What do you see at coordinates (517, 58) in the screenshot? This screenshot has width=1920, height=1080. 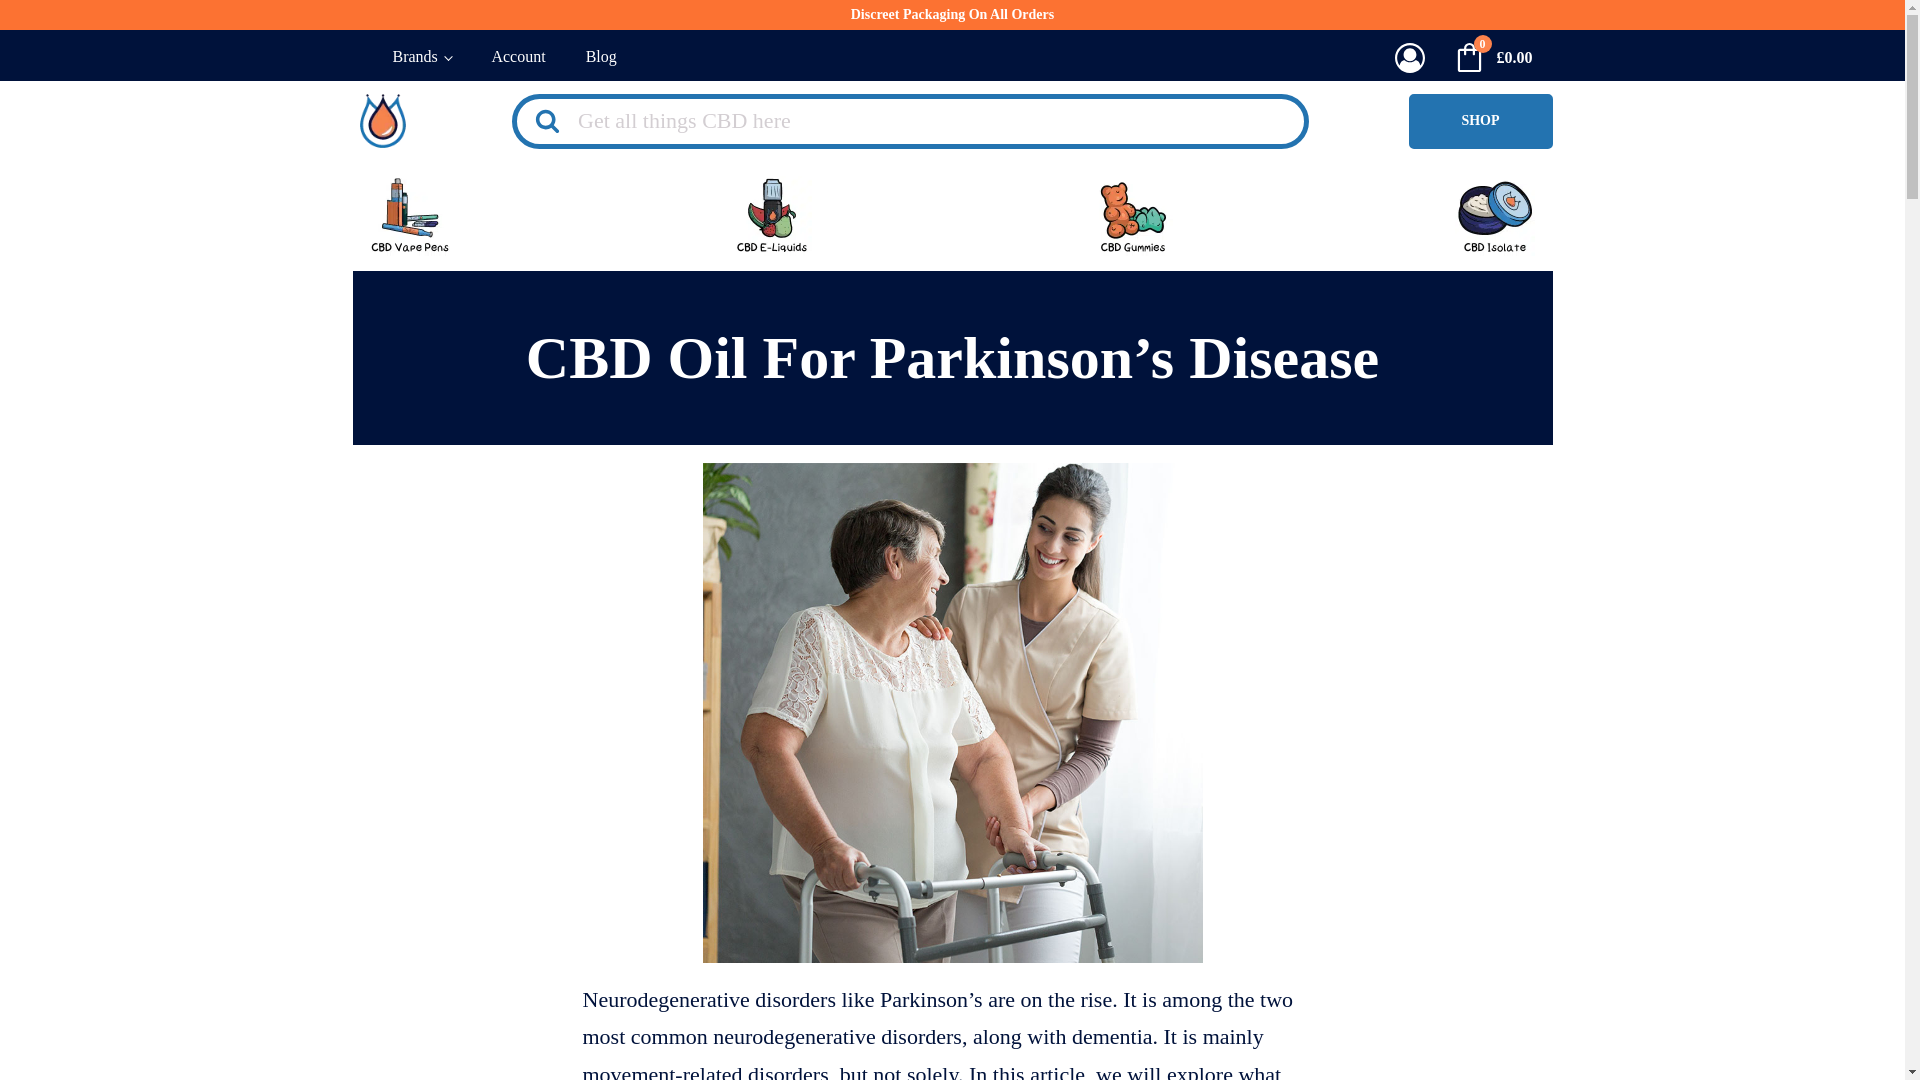 I see `Account` at bounding box center [517, 58].